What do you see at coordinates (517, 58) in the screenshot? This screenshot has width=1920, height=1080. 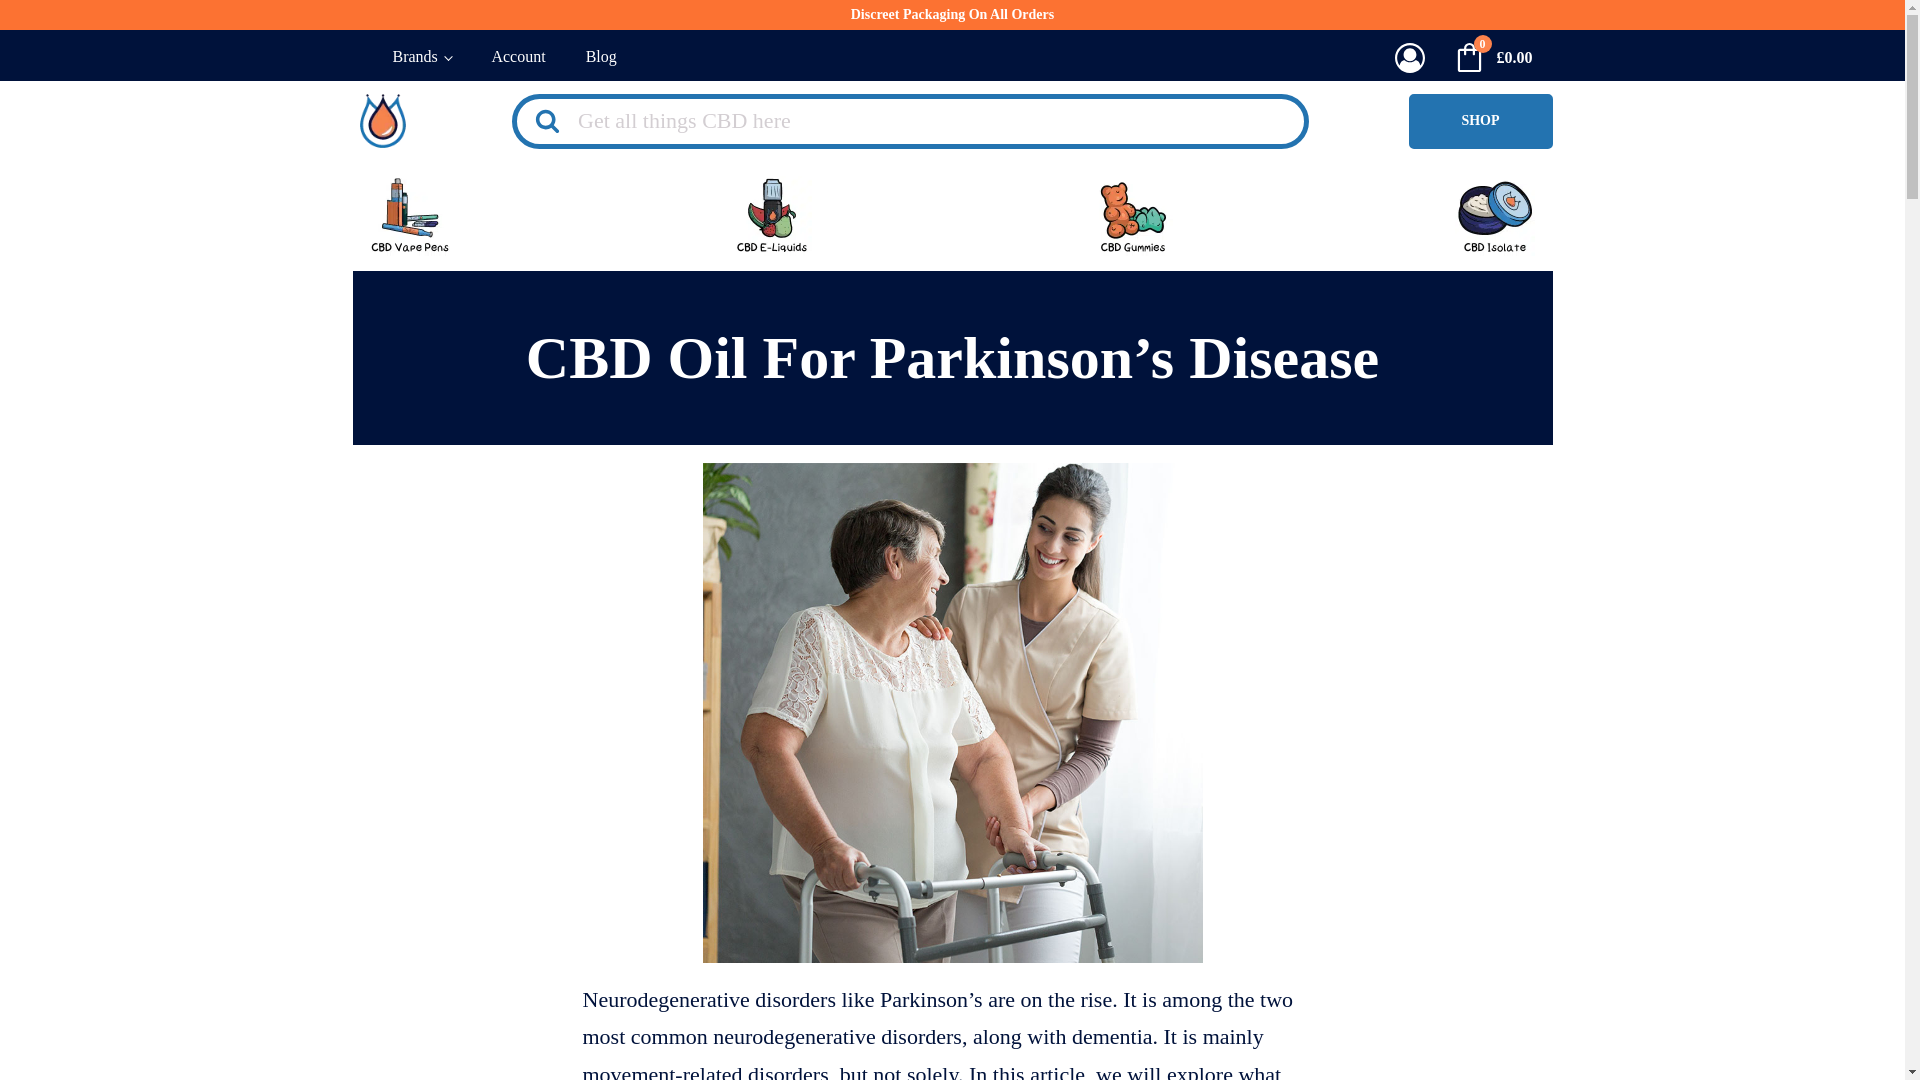 I see `Account` at bounding box center [517, 58].